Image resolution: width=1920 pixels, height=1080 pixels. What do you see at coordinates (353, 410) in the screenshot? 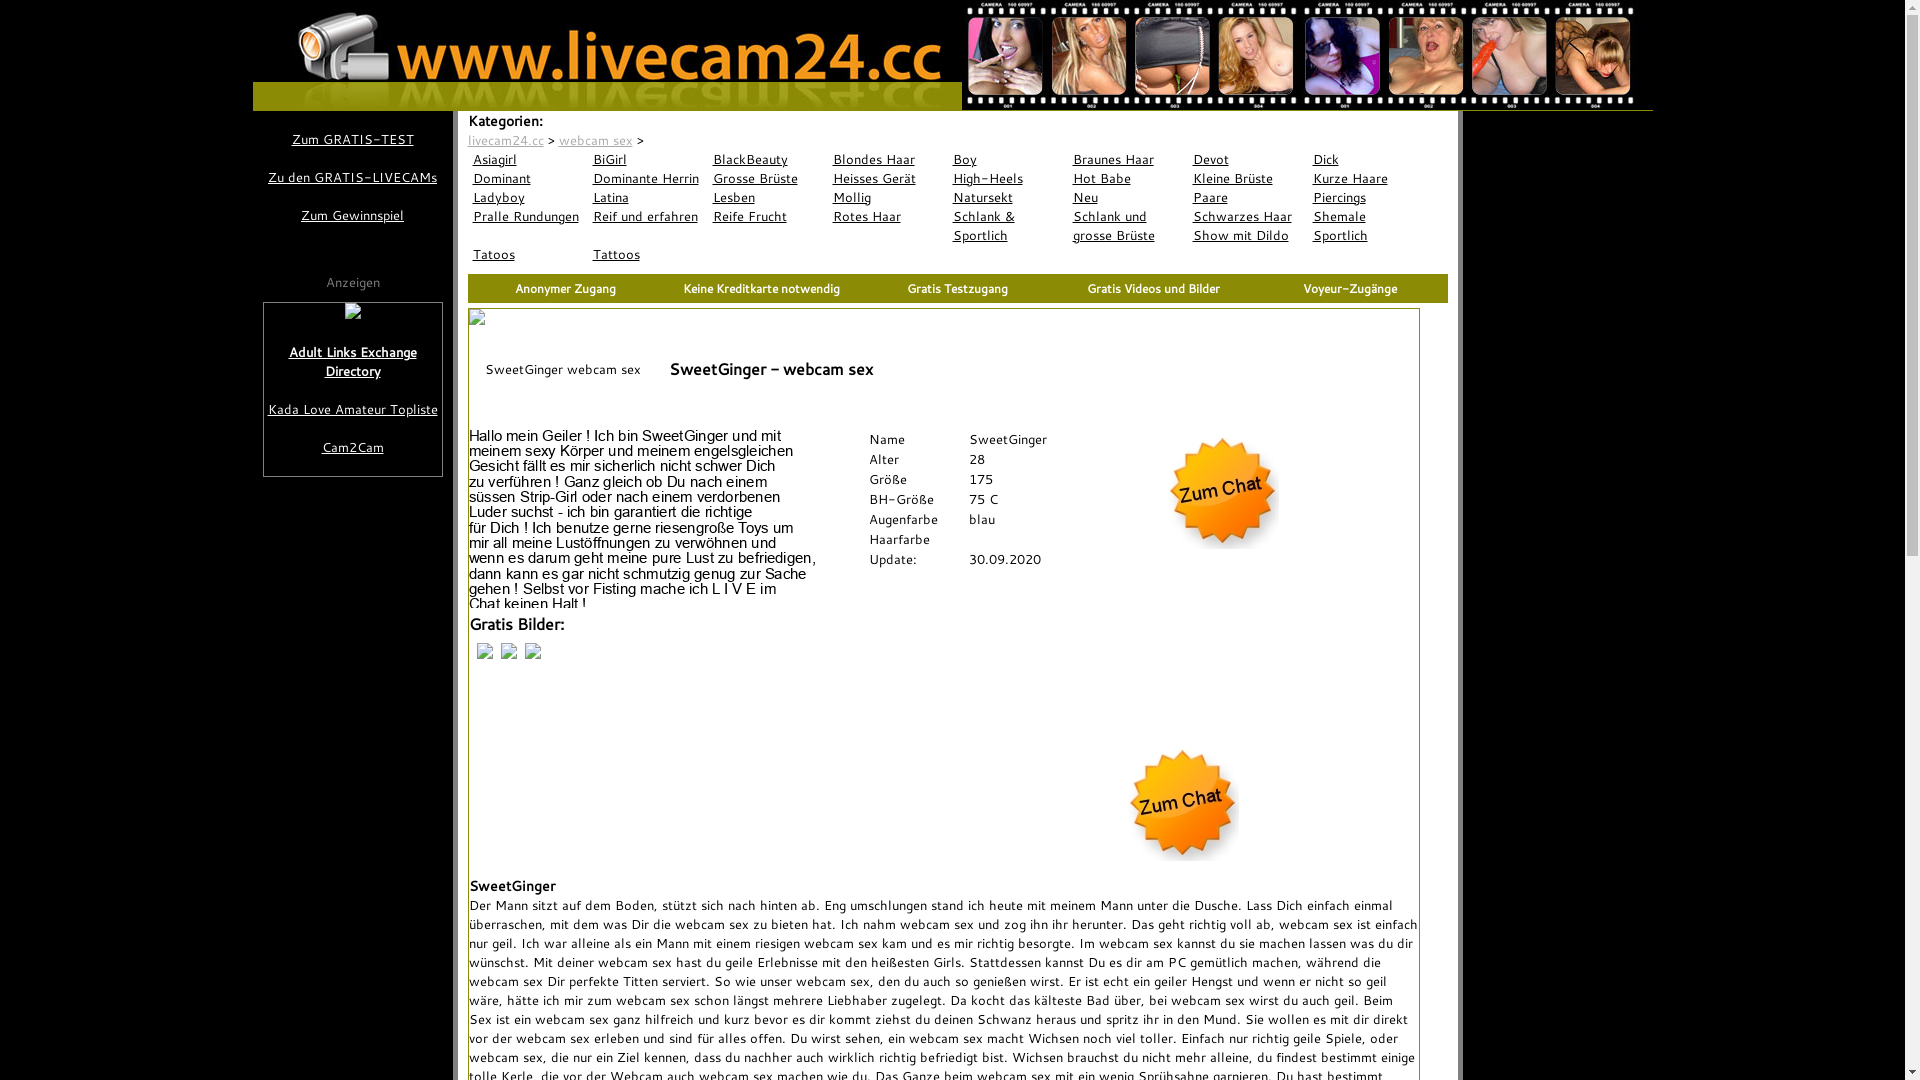
I see `Kada Love Amateur Topliste` at bounding box center [353, 410].